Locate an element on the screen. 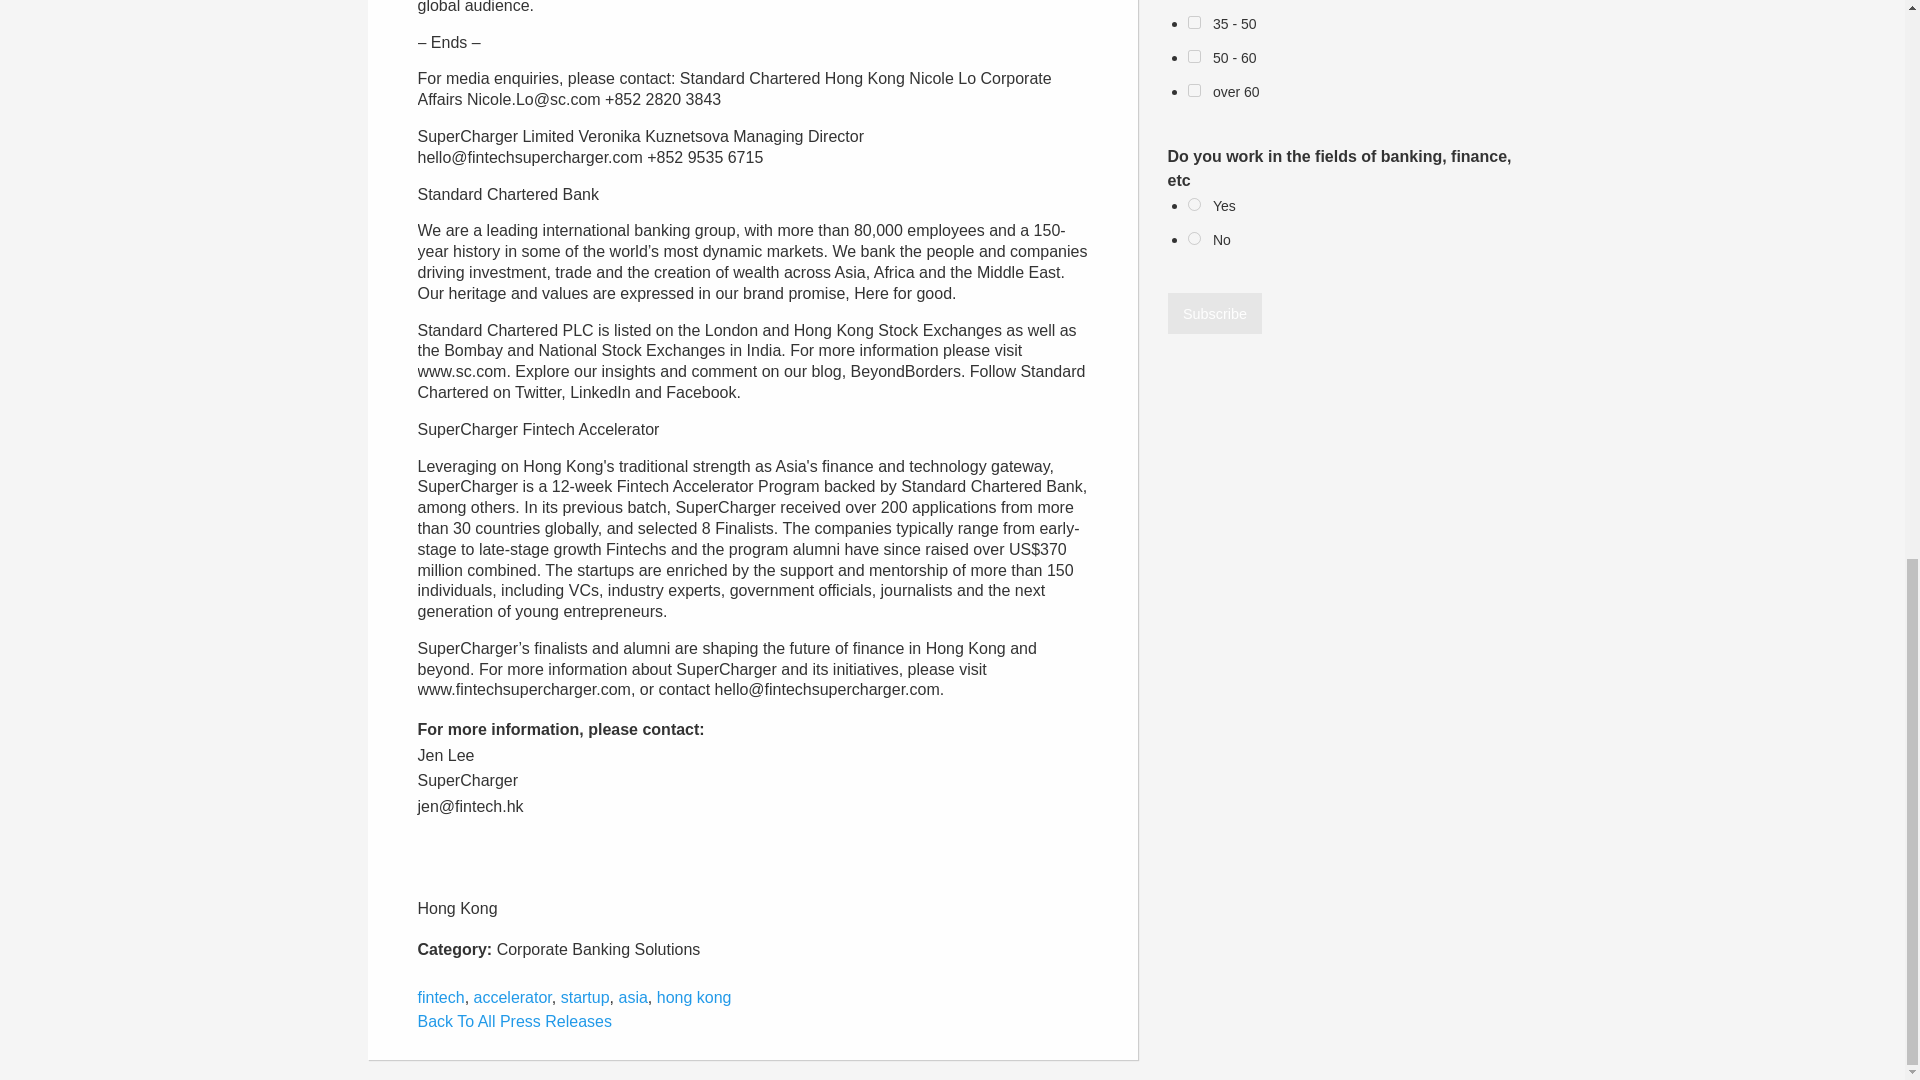  startup is located at coordinates (585, 997).